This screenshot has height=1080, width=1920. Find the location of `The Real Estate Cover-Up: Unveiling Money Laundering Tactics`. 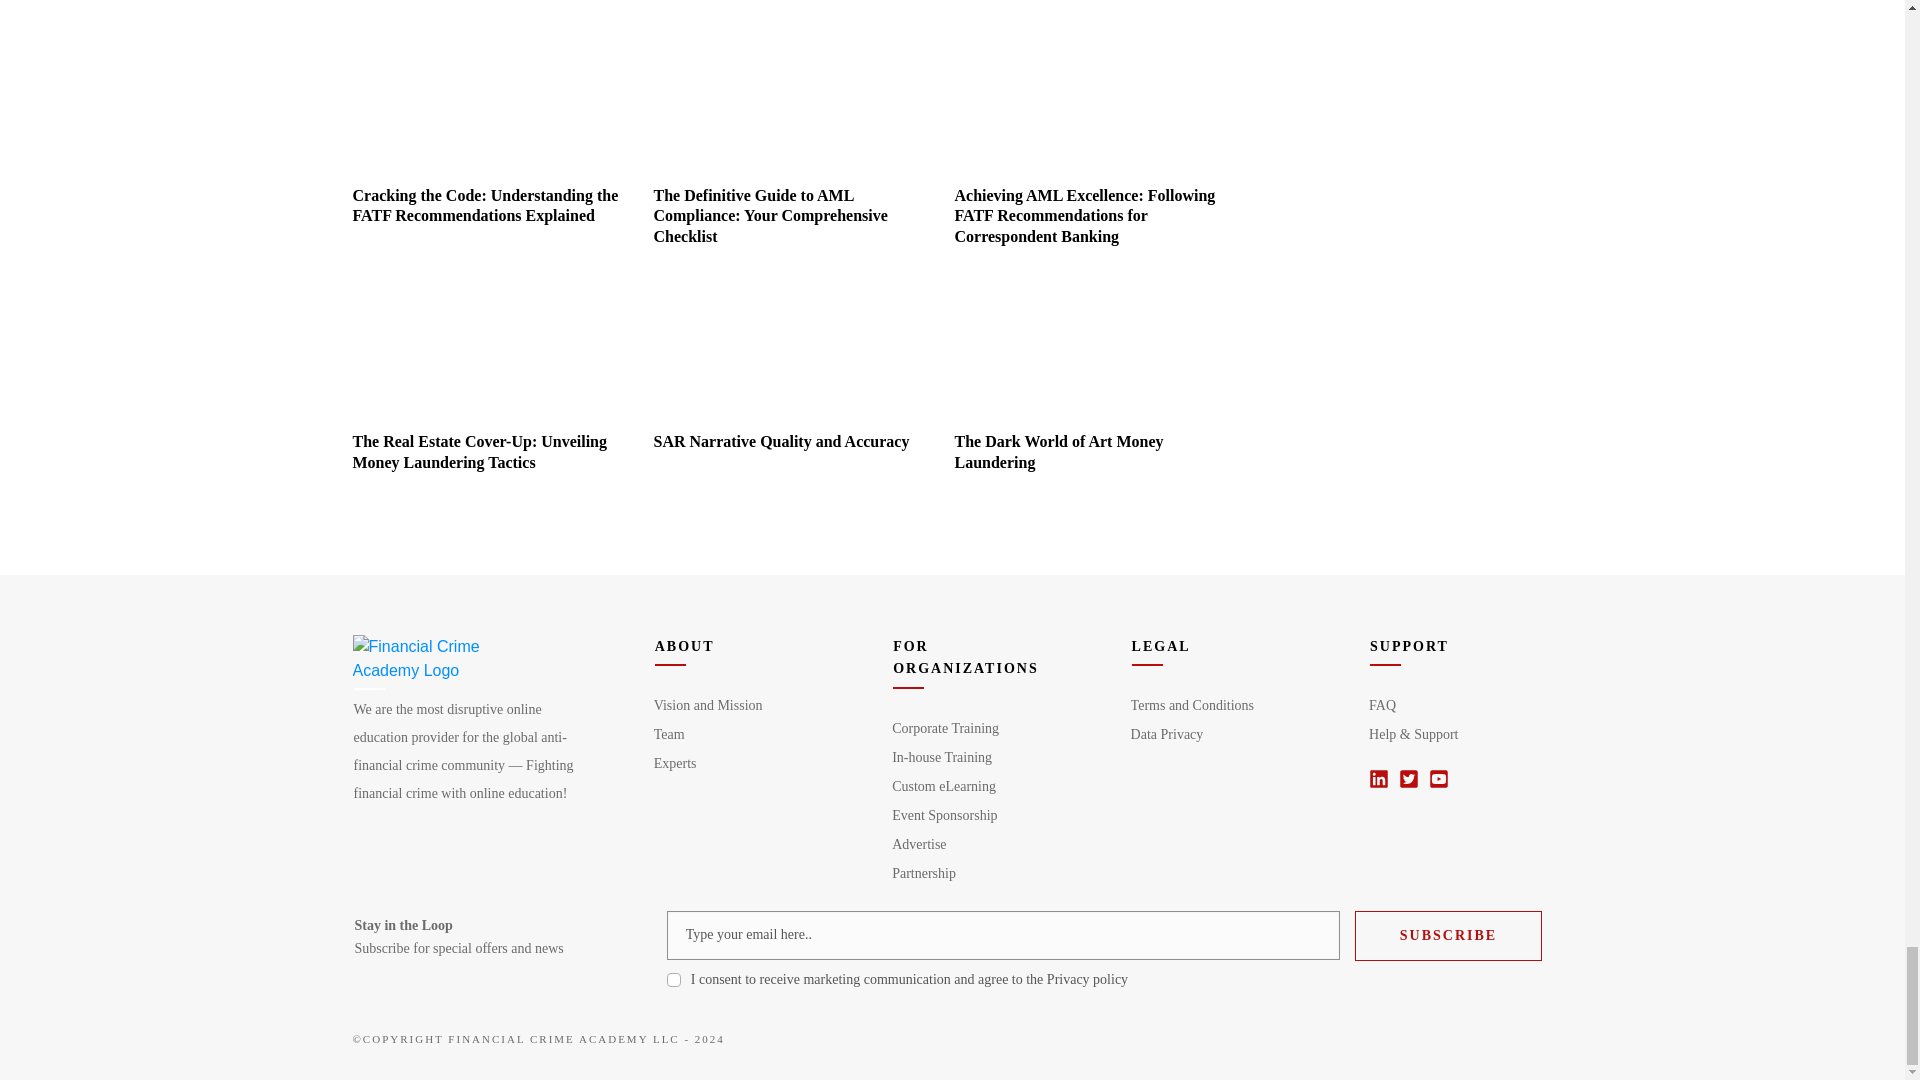

The Real Estate Cover-Up: Unveiling Money Laundering Tactics is located at coordinates (484, 352).